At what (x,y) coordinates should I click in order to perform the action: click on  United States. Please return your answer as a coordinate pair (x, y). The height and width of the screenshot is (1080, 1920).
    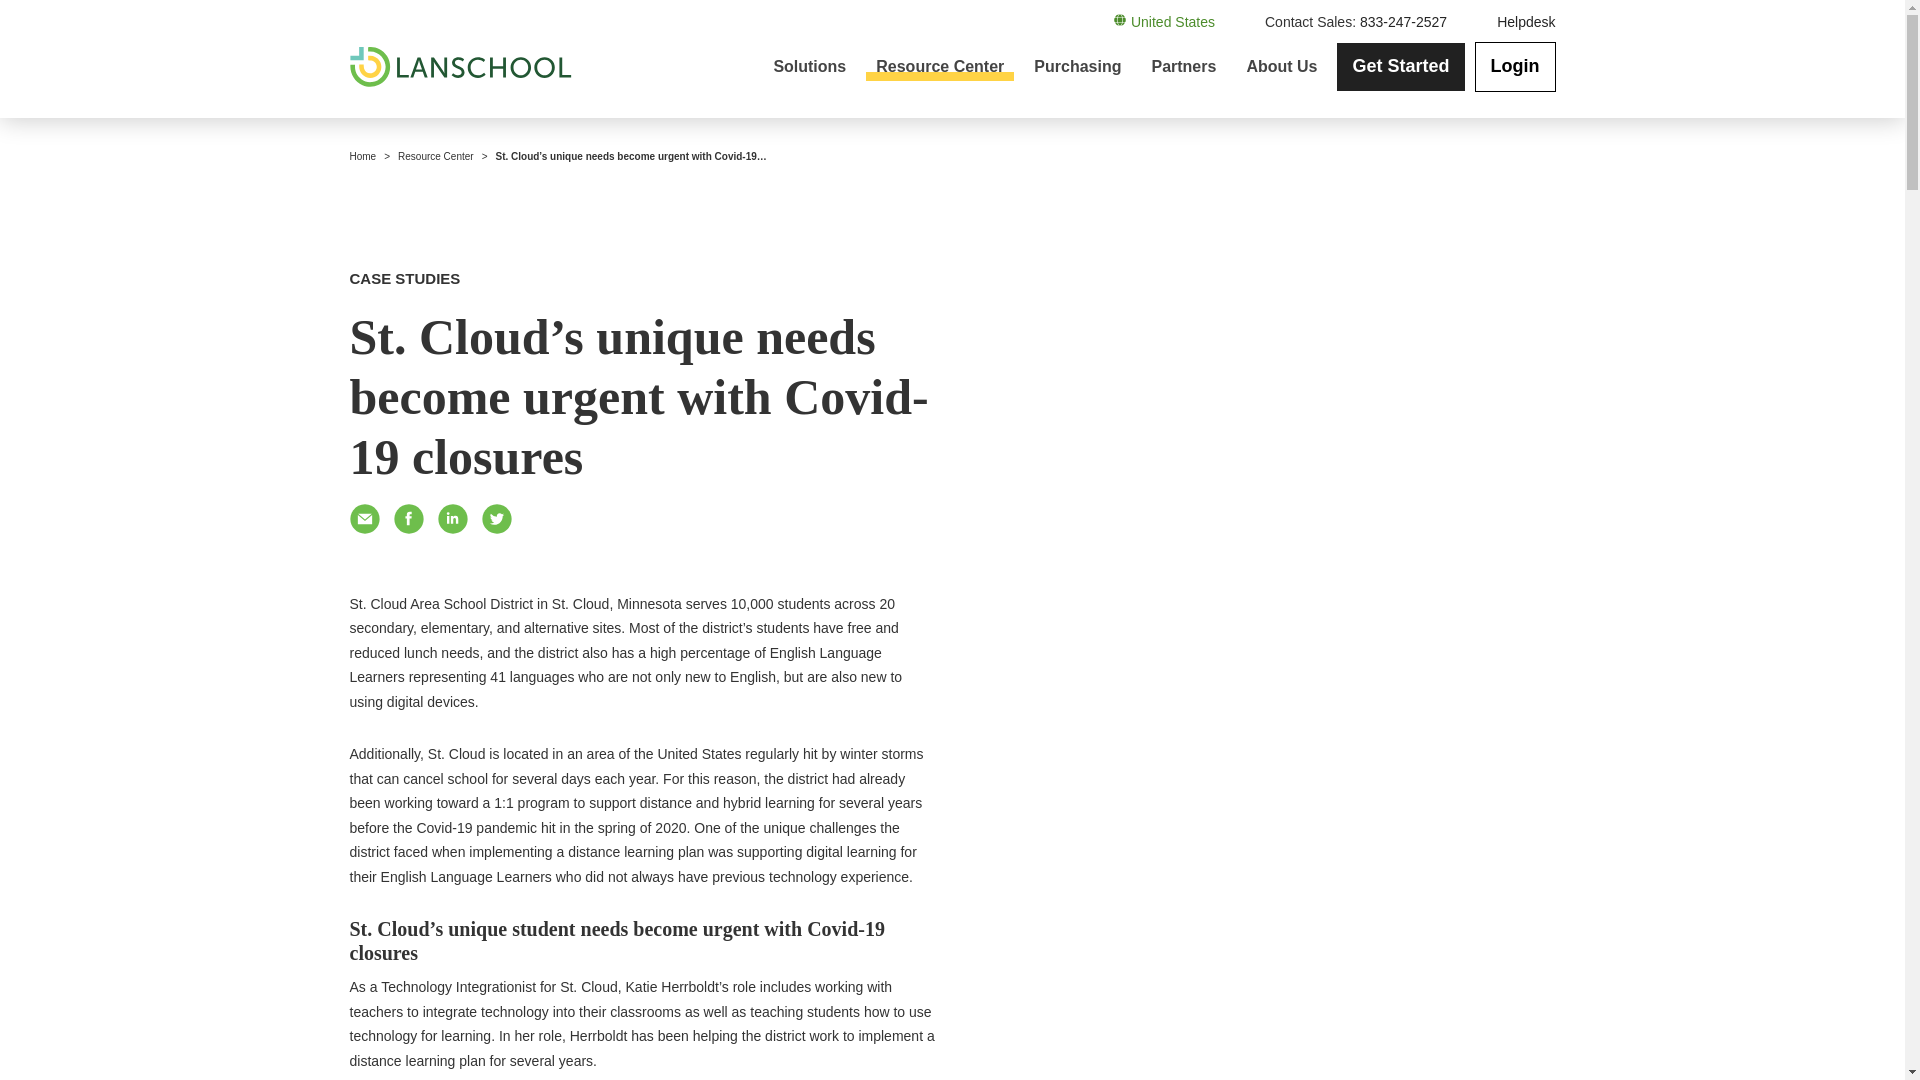
    Looking at the image, I should click on (1164, 22).